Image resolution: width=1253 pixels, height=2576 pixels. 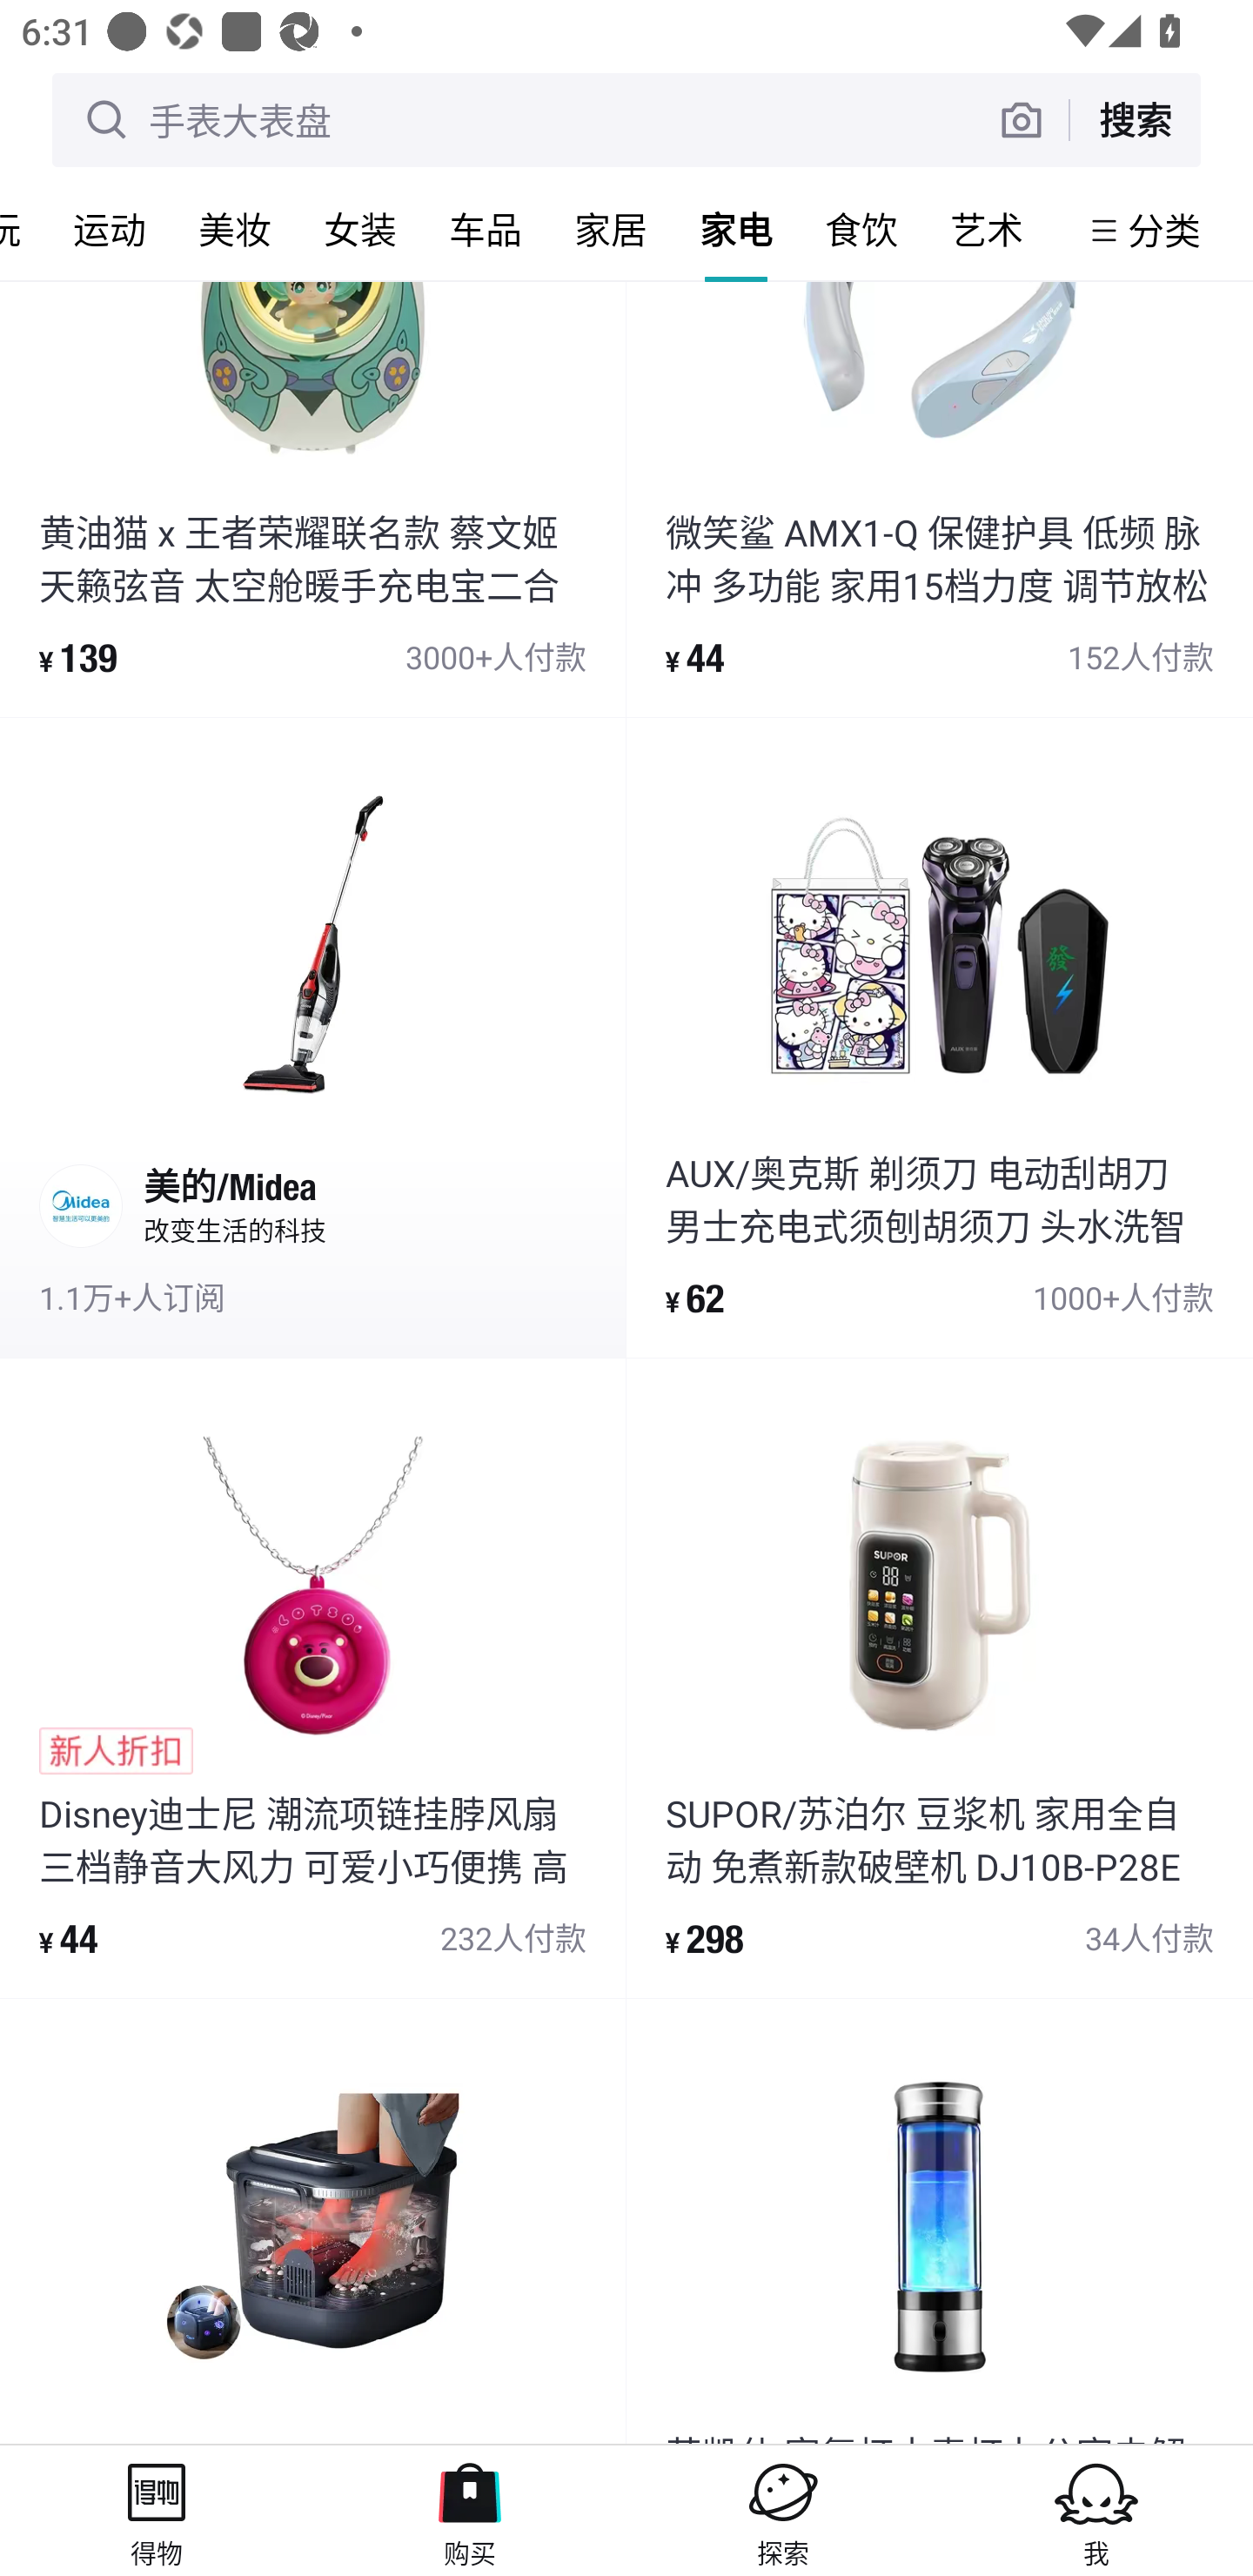 What do you see at coordinates (611, 229) in the screenshot?
I see `家居` at bounding box center [611, 229].